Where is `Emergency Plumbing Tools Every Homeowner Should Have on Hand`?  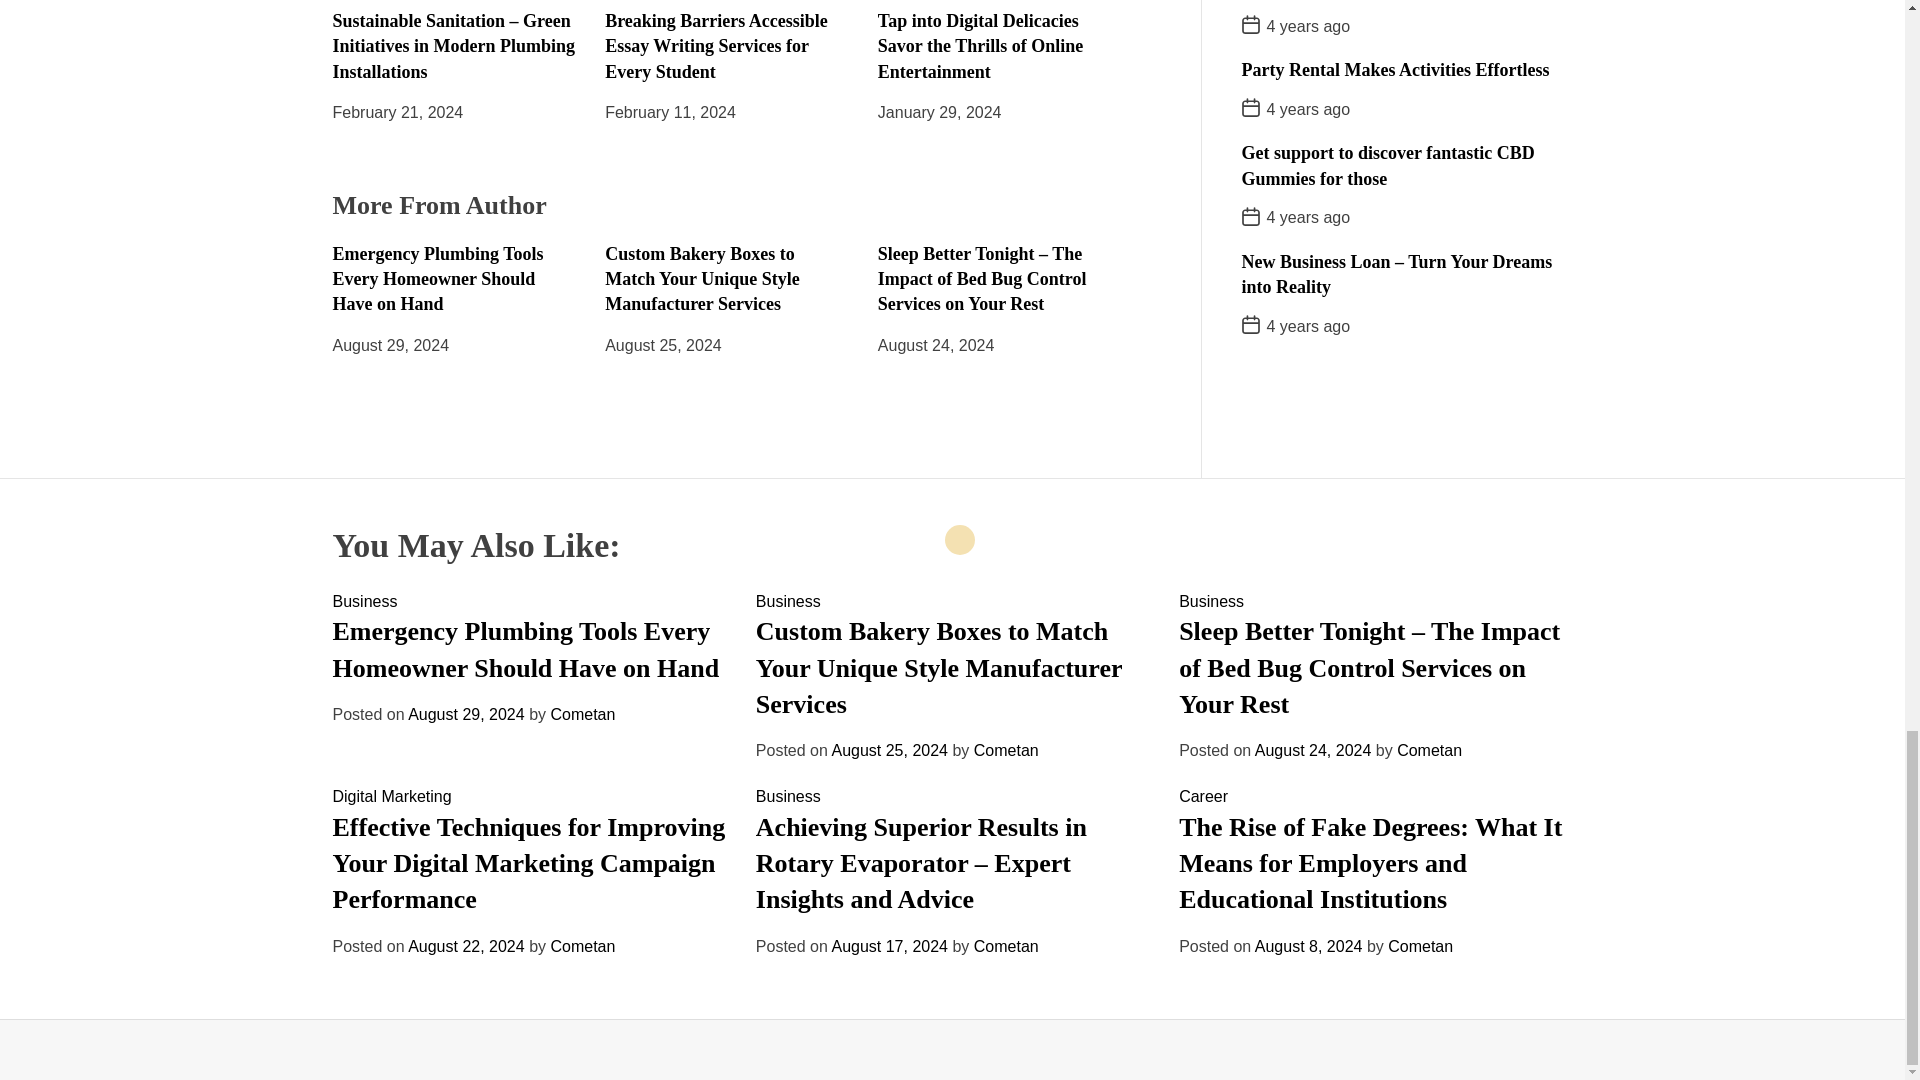 Emergency Plumbing Tools Every Homeowner Should Have on Hand is located at coordinates (438, 279).